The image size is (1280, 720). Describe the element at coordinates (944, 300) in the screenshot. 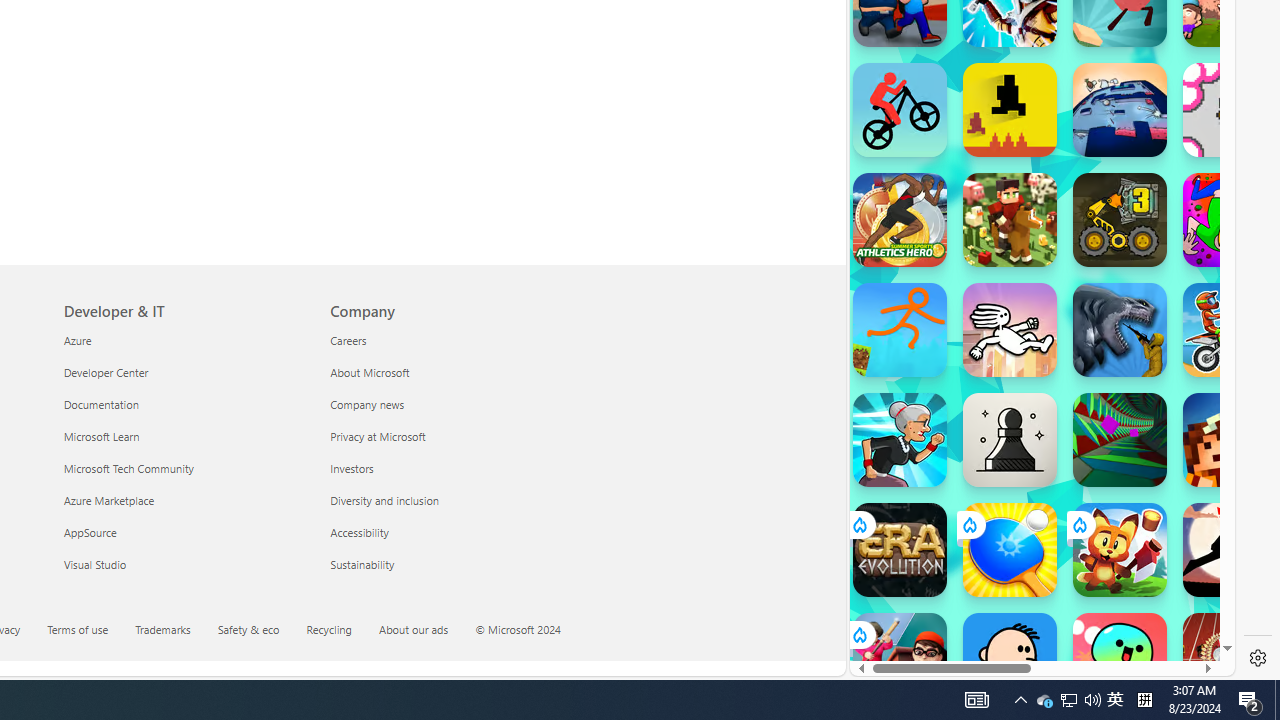

I see `Hills of Steel` at that location.